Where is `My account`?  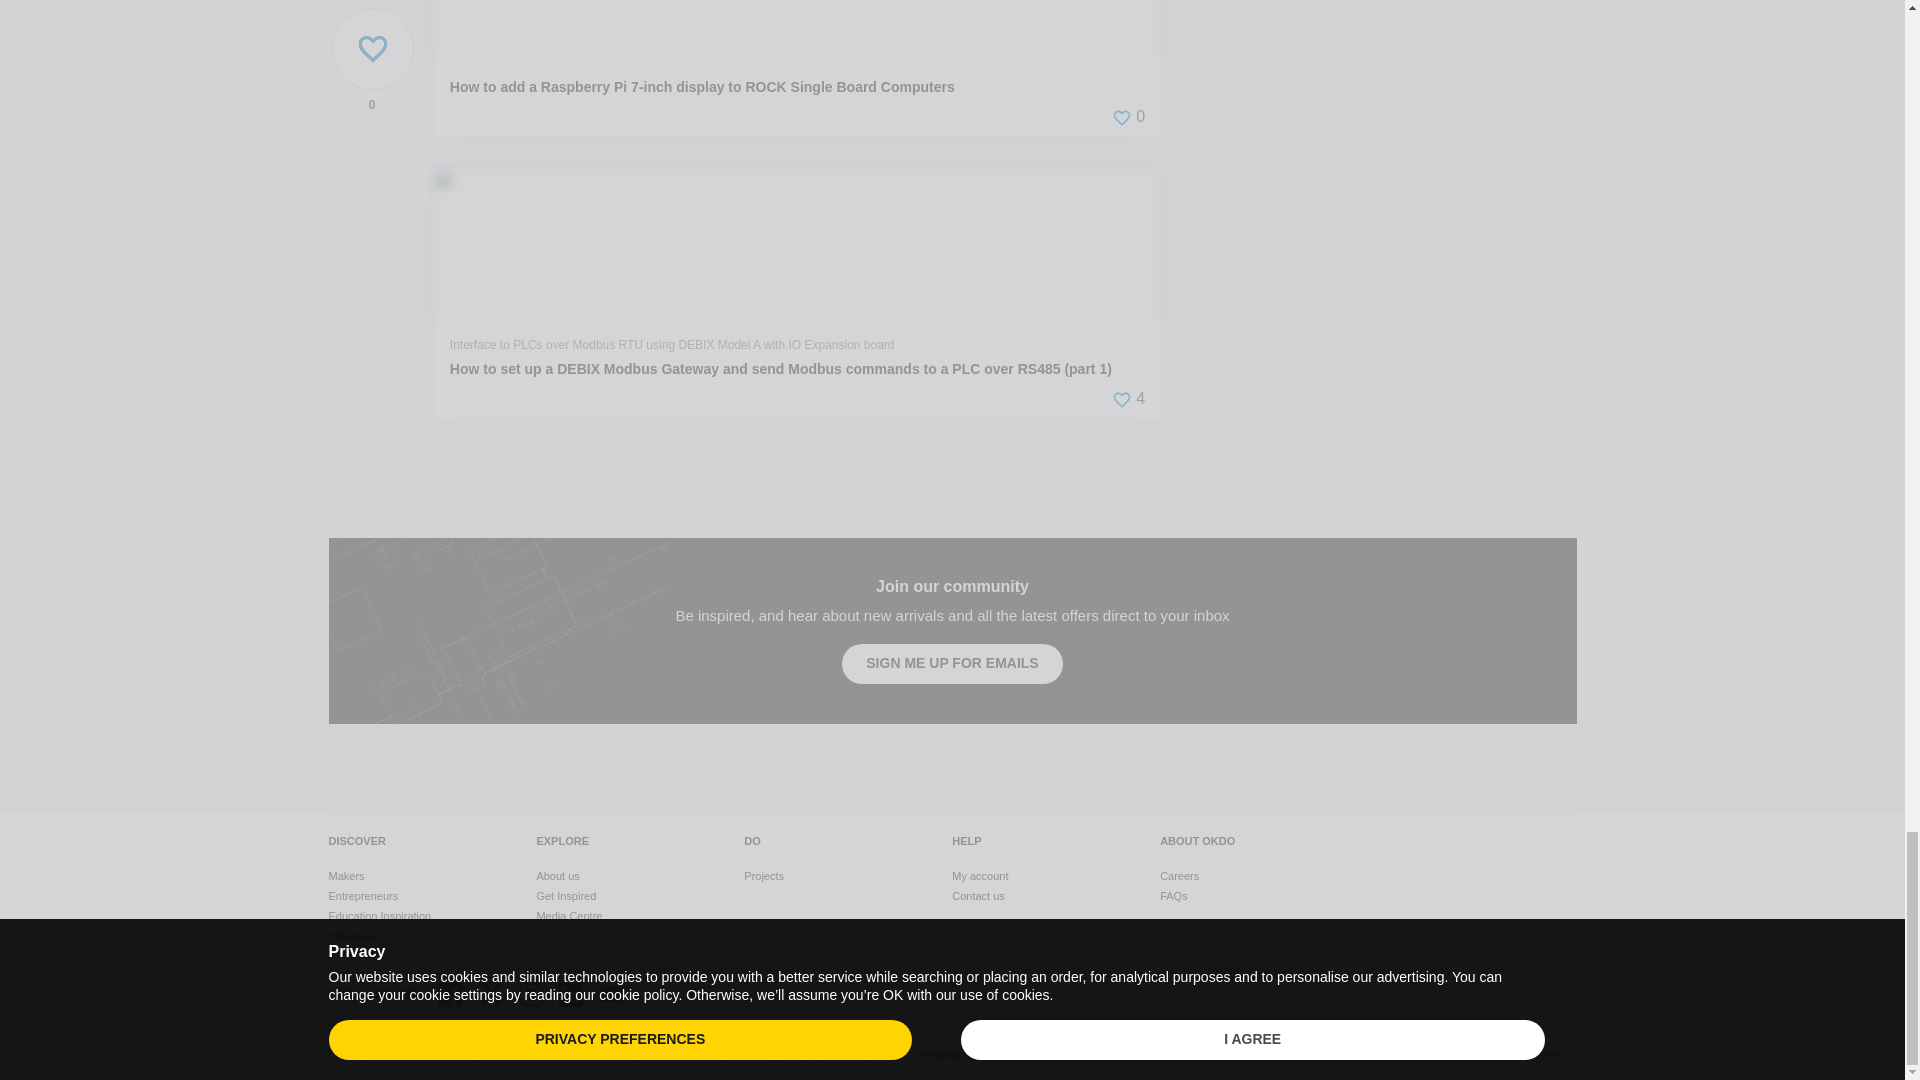
My account is located at coordinates (980, 876).